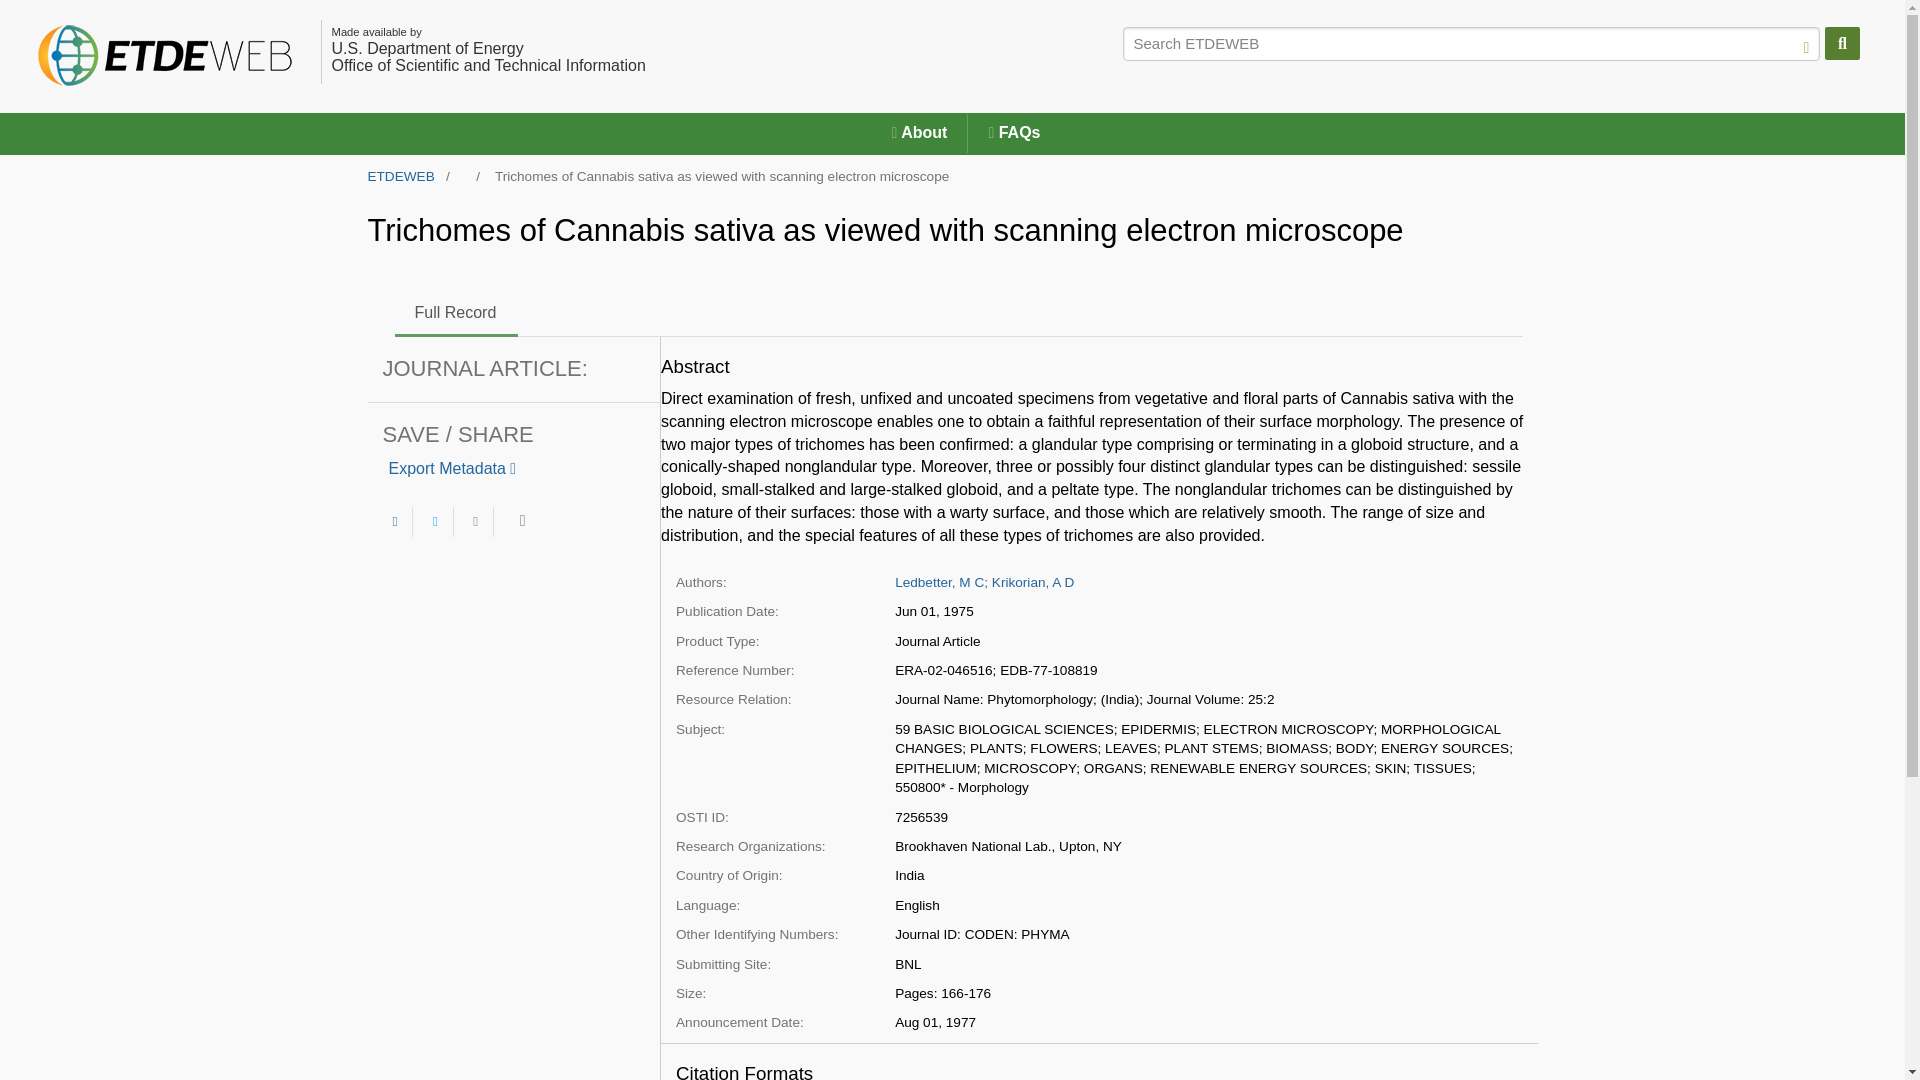  I want to click on Krikorian, A D, so click(1032, 582).